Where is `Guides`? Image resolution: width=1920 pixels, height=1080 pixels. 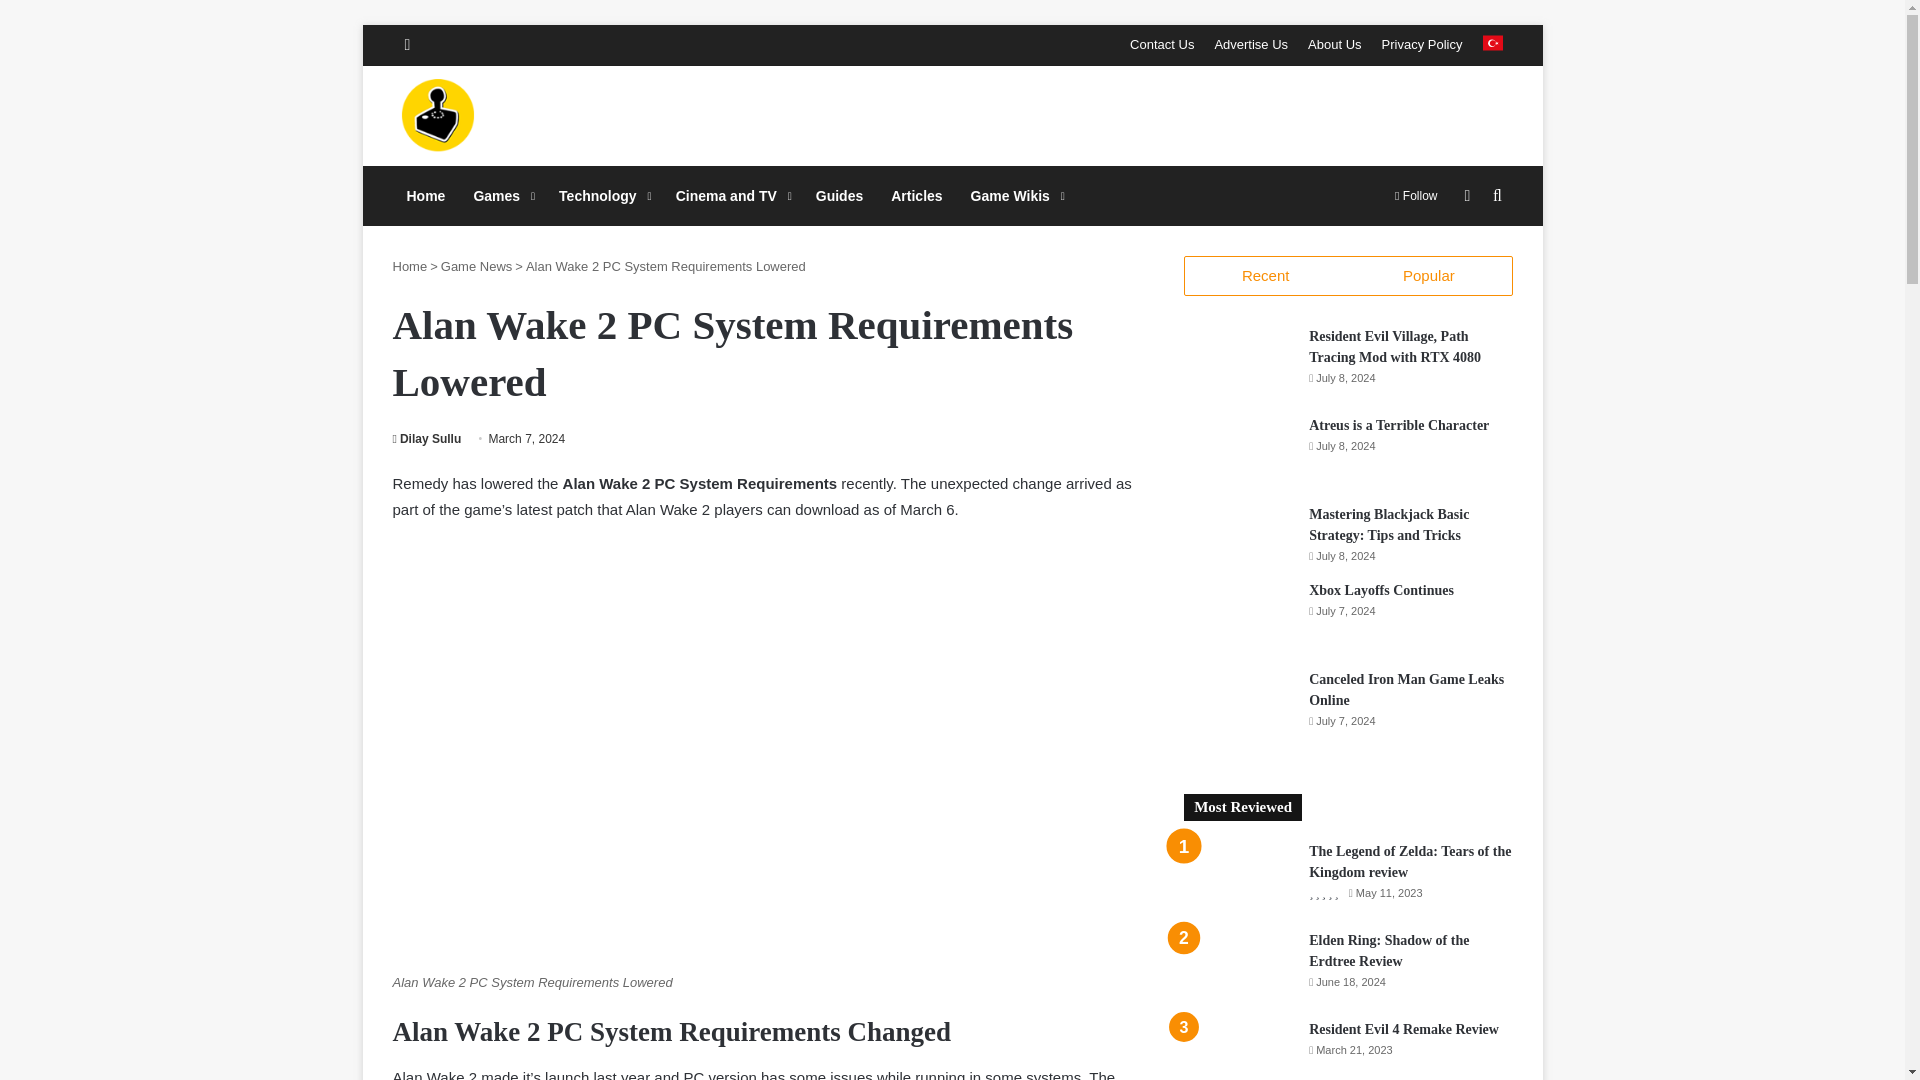 Guides is located at coordinates (840, 196).